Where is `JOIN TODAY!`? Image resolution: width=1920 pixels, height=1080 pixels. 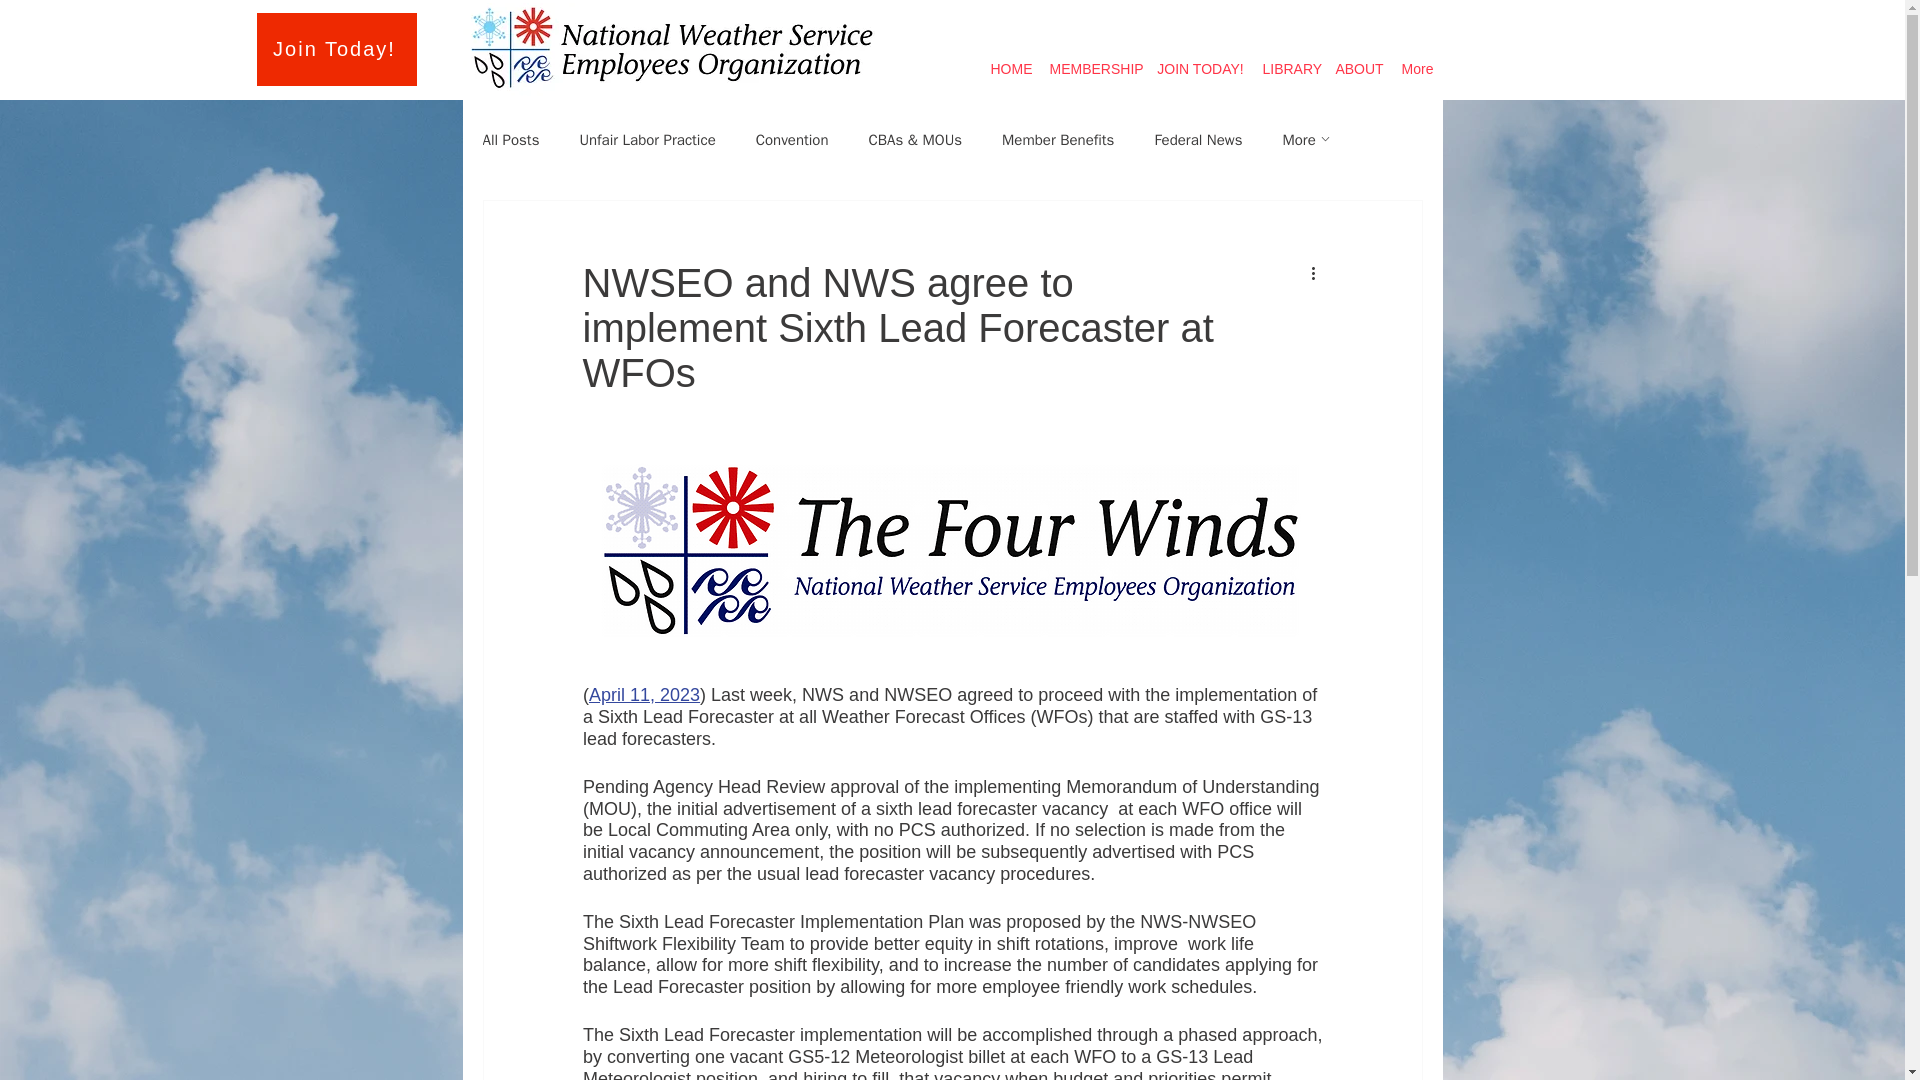 JOIN TODAY! is located at coordinates (1200, 60).